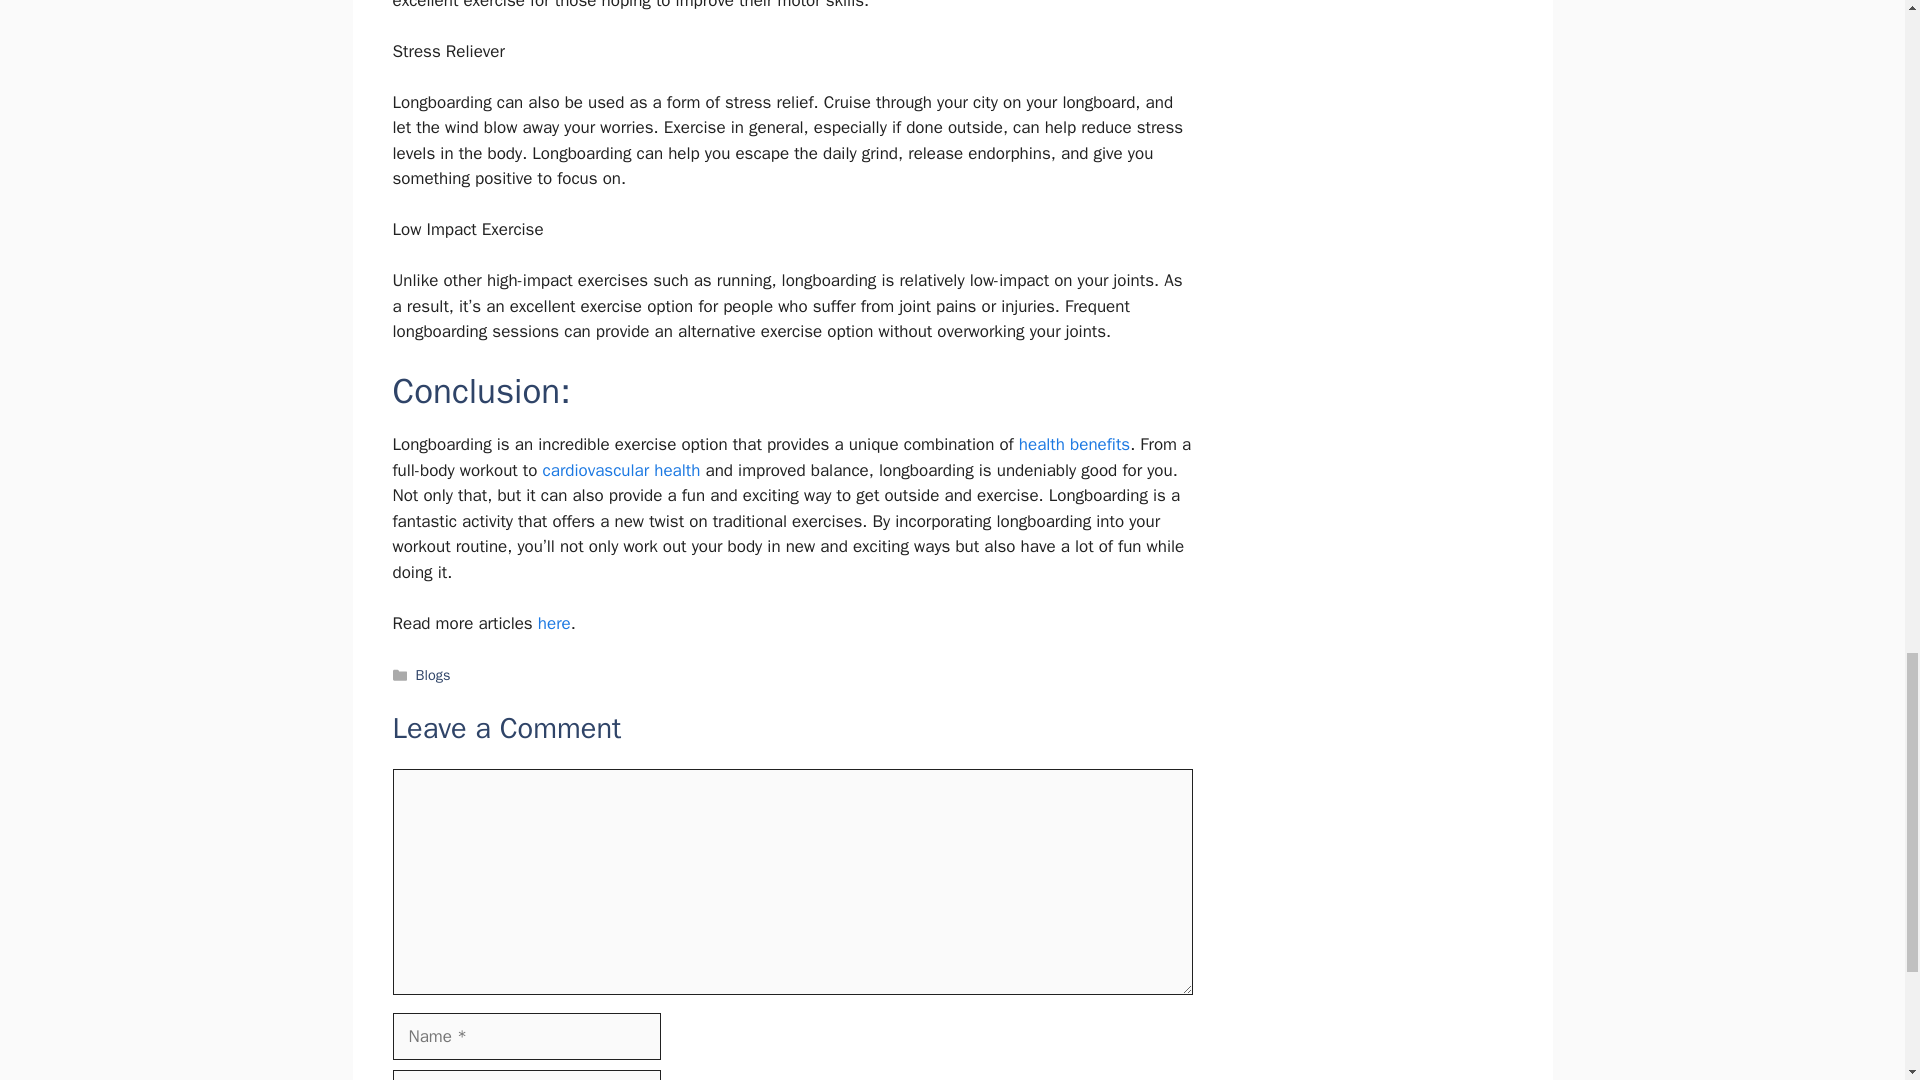  What do you see at coordinates (434, 674) in the screenshot?
I see `Blogs` at bounding box center [434, 674].